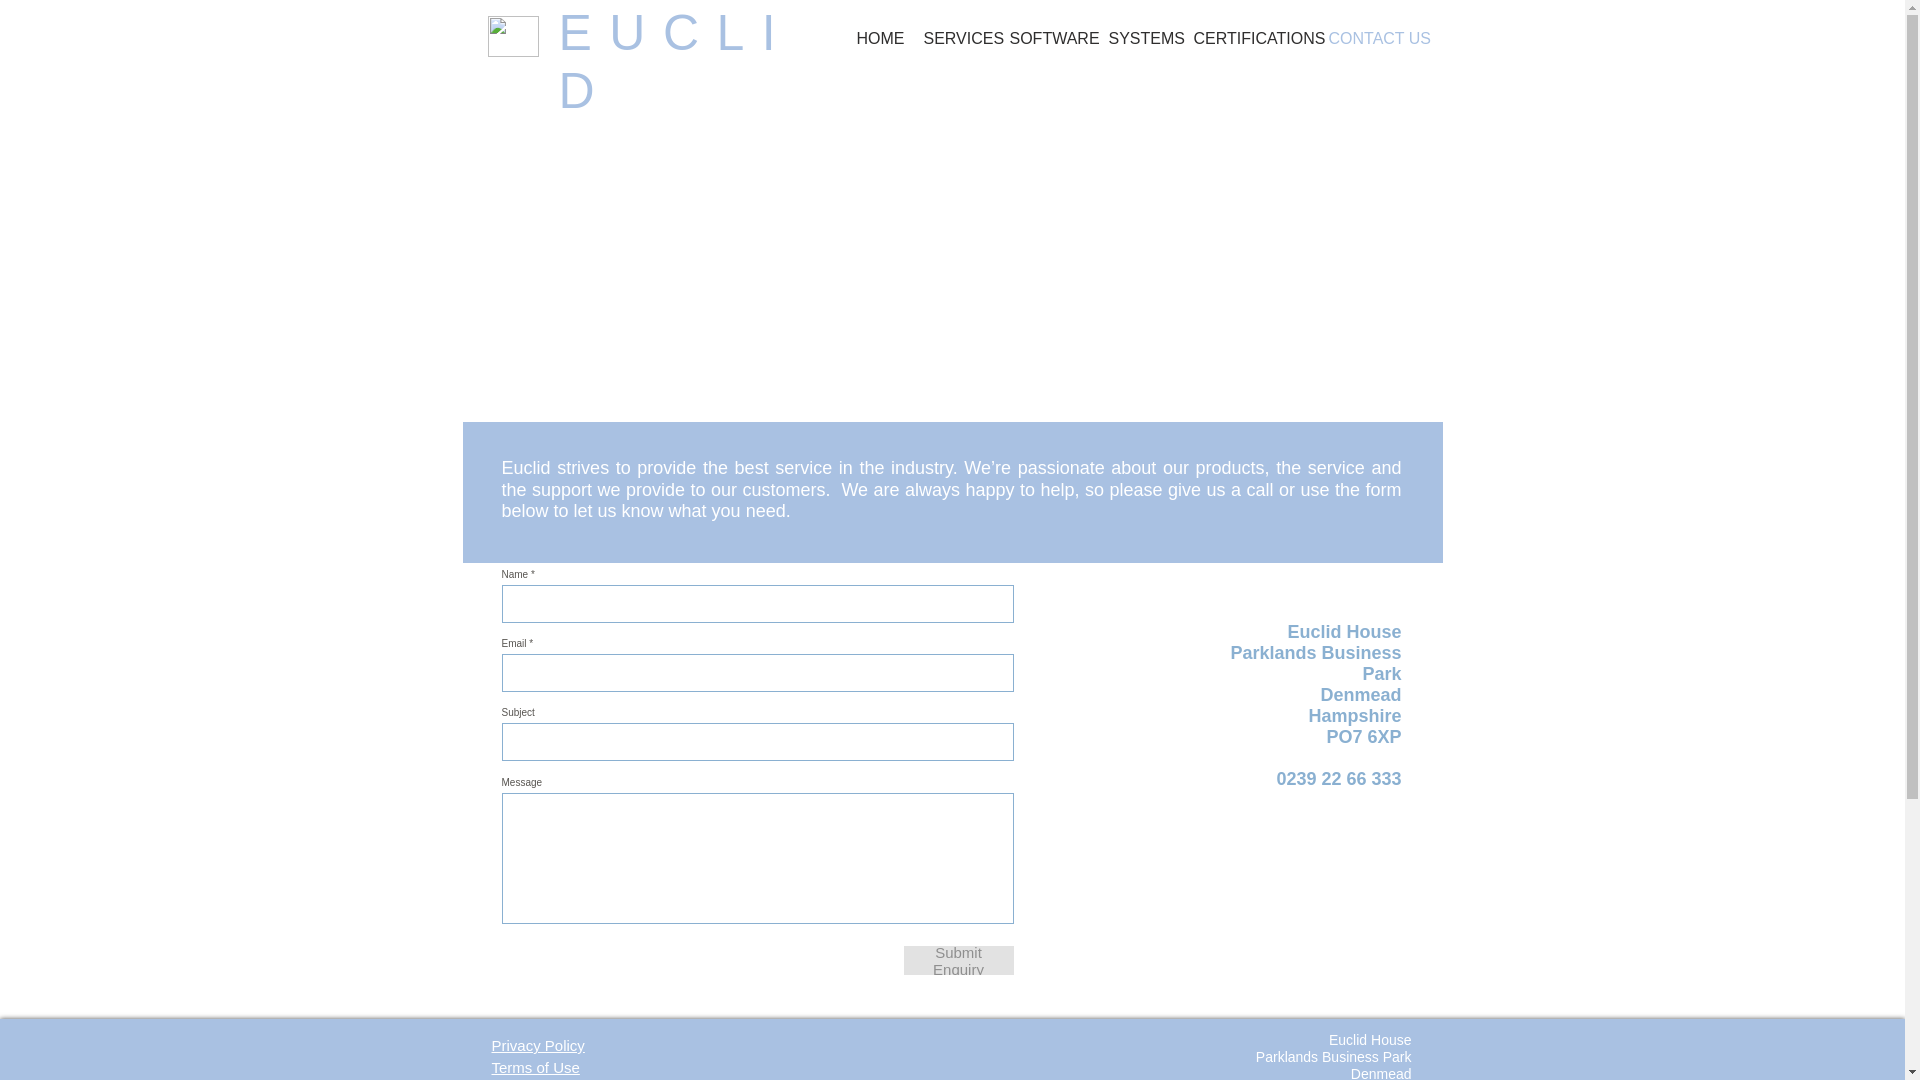 The height and width of the screenshot is (1080, 1920). I want to click on CERTIFICATIONS, so click(1252, 38).